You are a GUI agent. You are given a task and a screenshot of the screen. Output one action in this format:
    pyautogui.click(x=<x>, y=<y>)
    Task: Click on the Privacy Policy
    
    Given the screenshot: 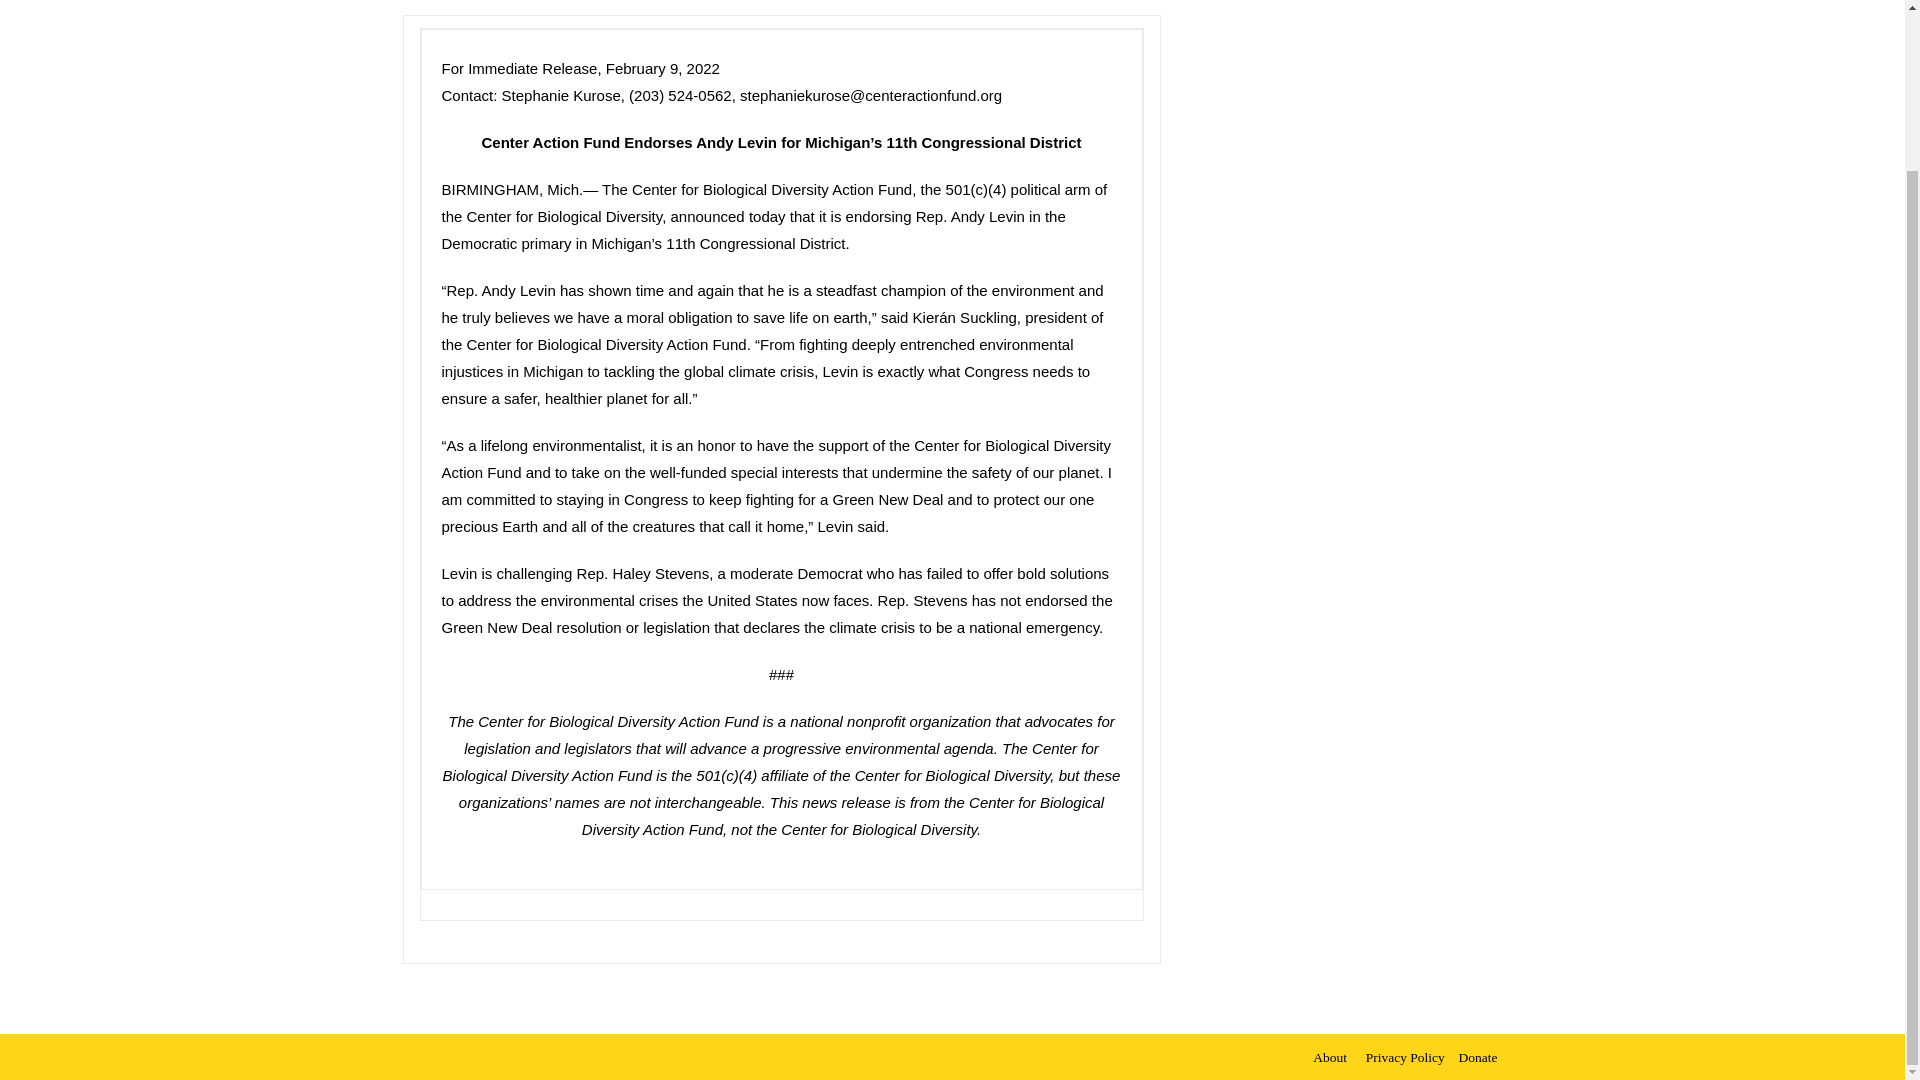 What is the action you would take?
    pyautogui.click(x=1405, y=1058)
    